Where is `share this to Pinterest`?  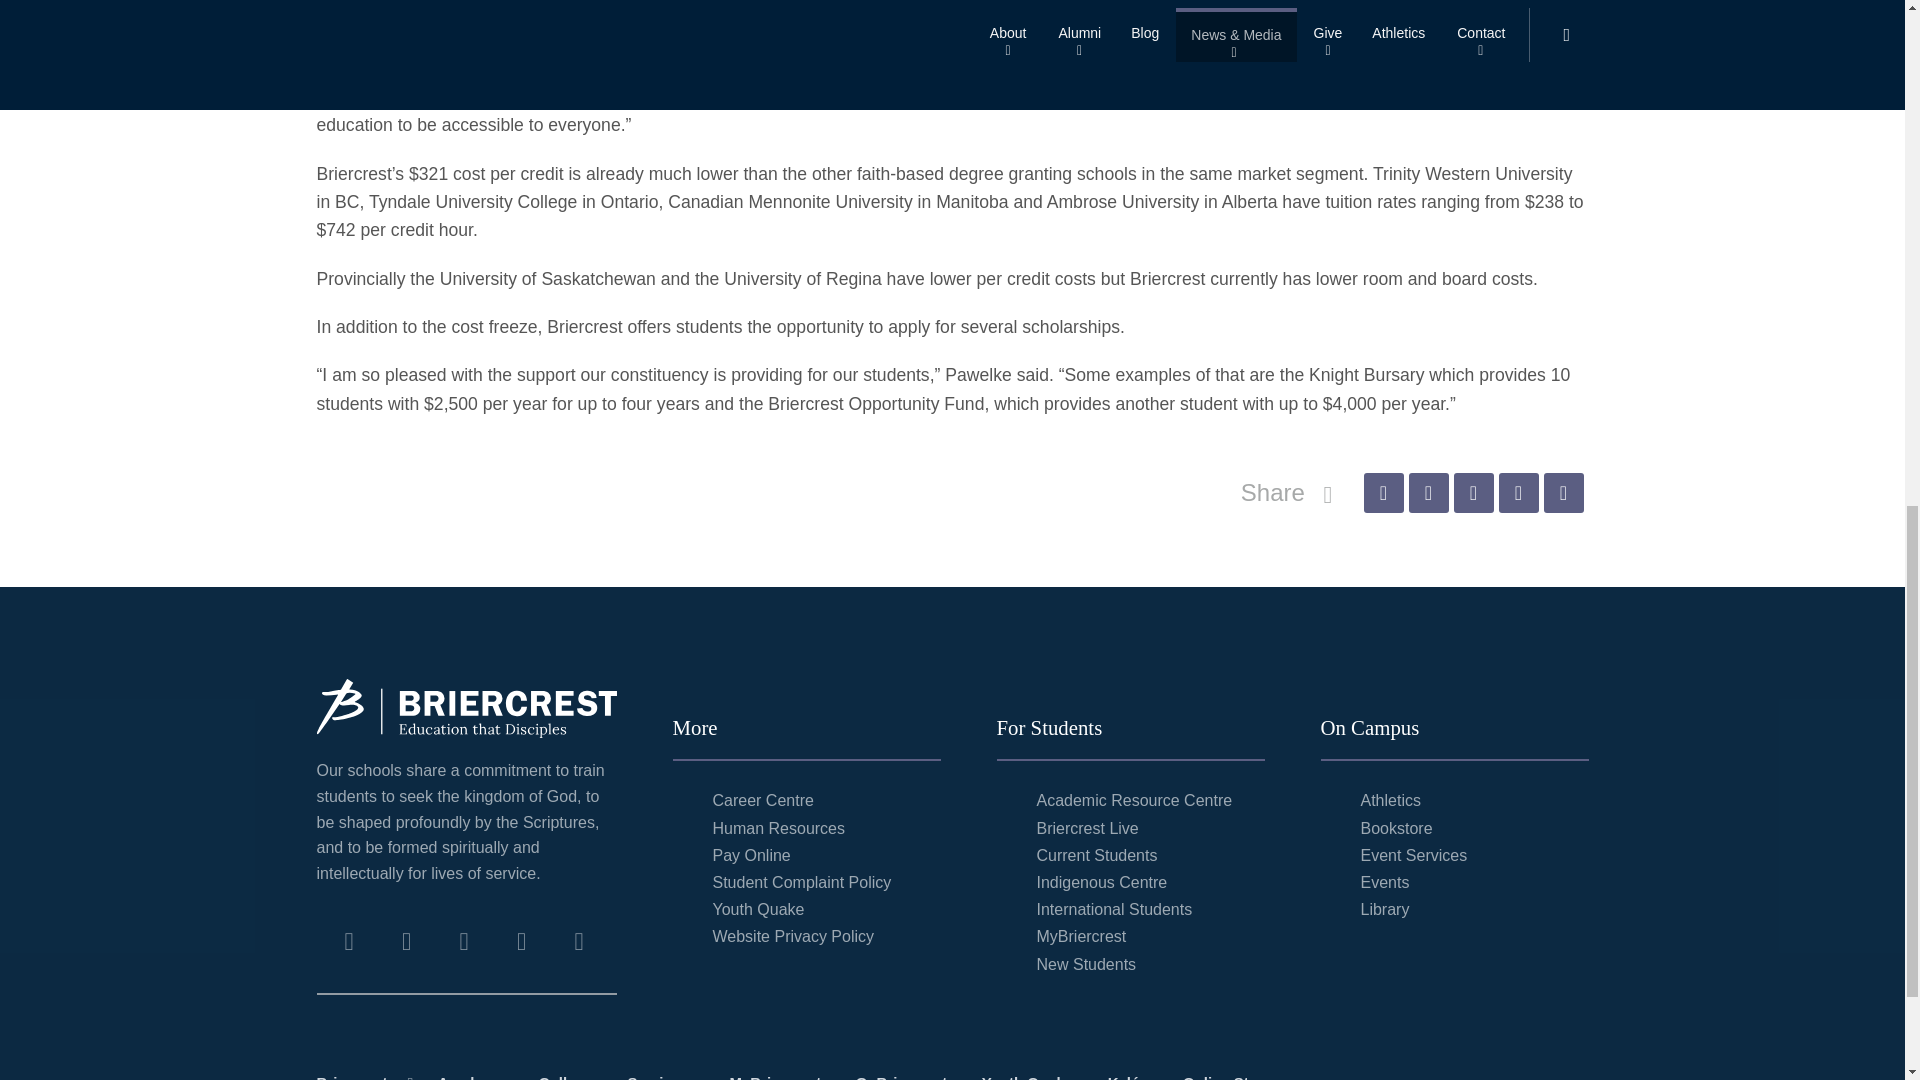
share this to Pinterest is located at coordinates (1473, 493).